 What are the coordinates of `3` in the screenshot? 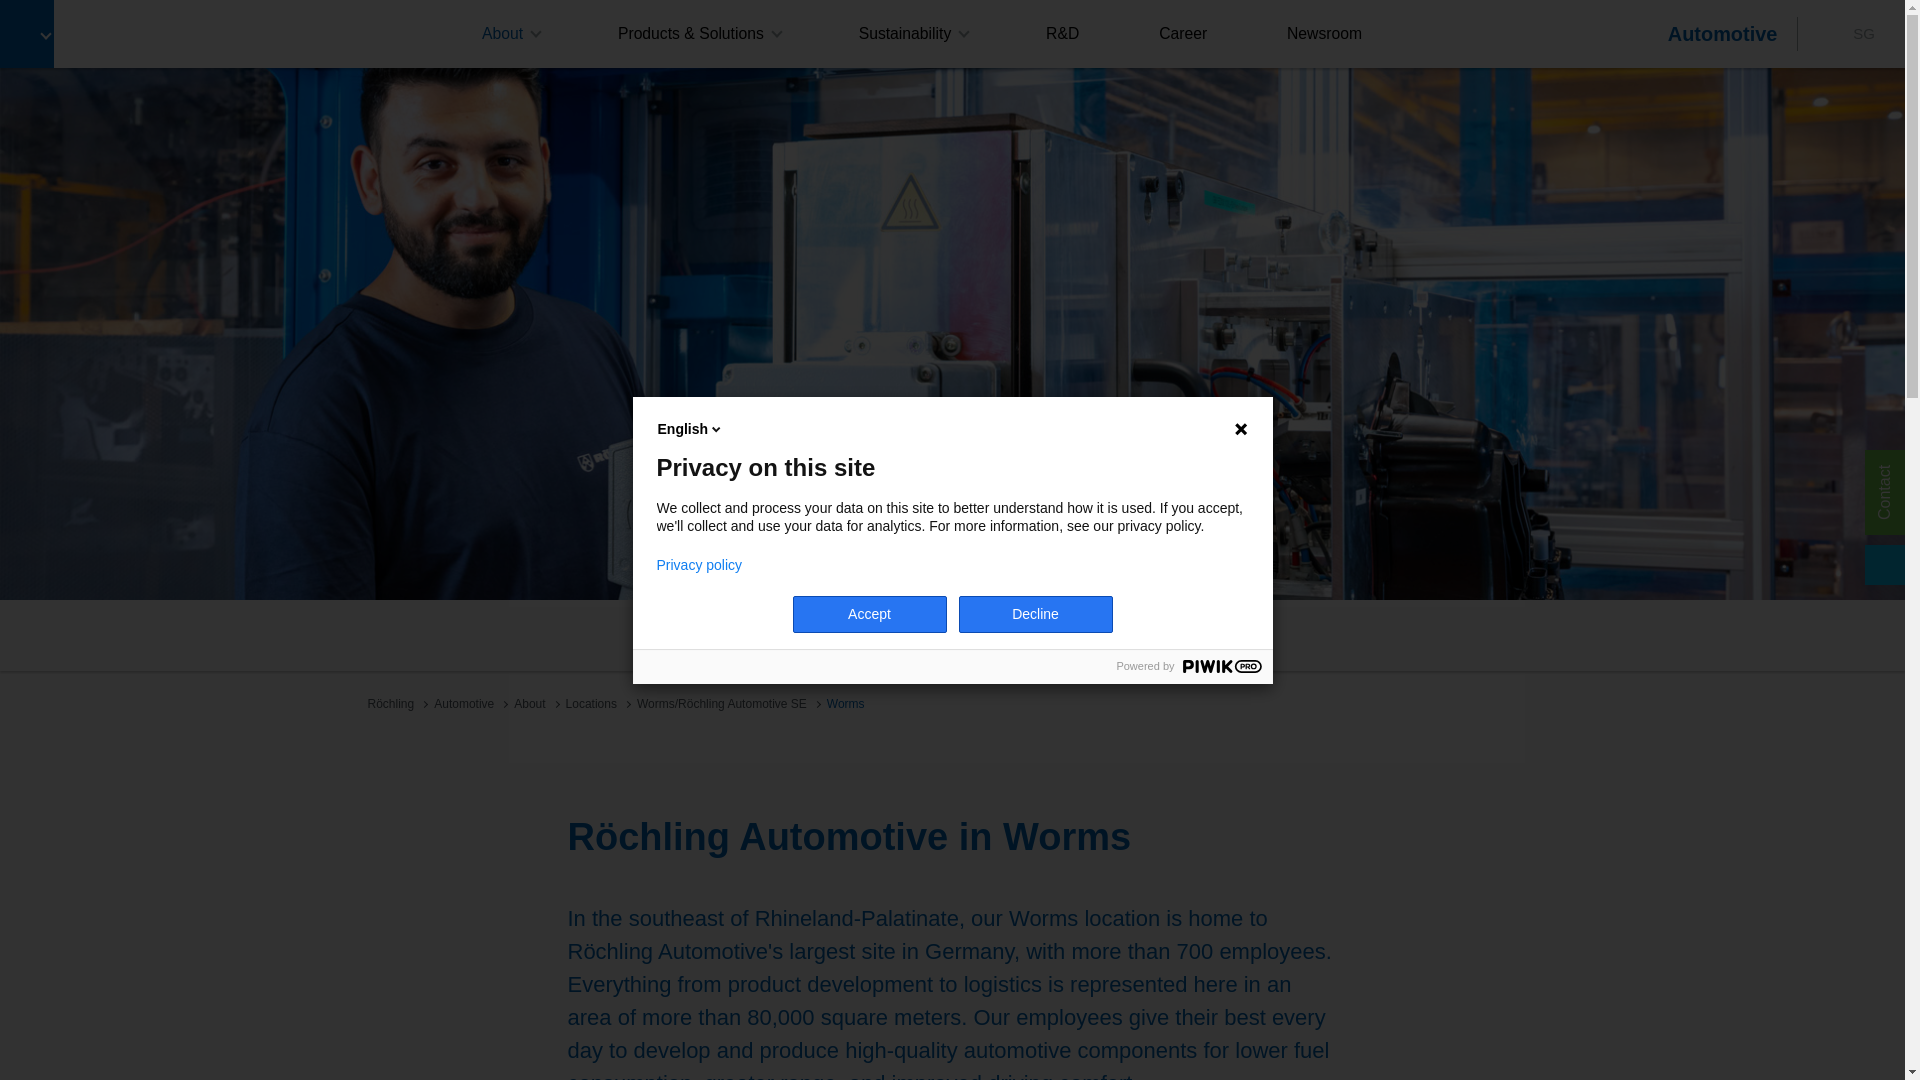 It's located at (971, 556).